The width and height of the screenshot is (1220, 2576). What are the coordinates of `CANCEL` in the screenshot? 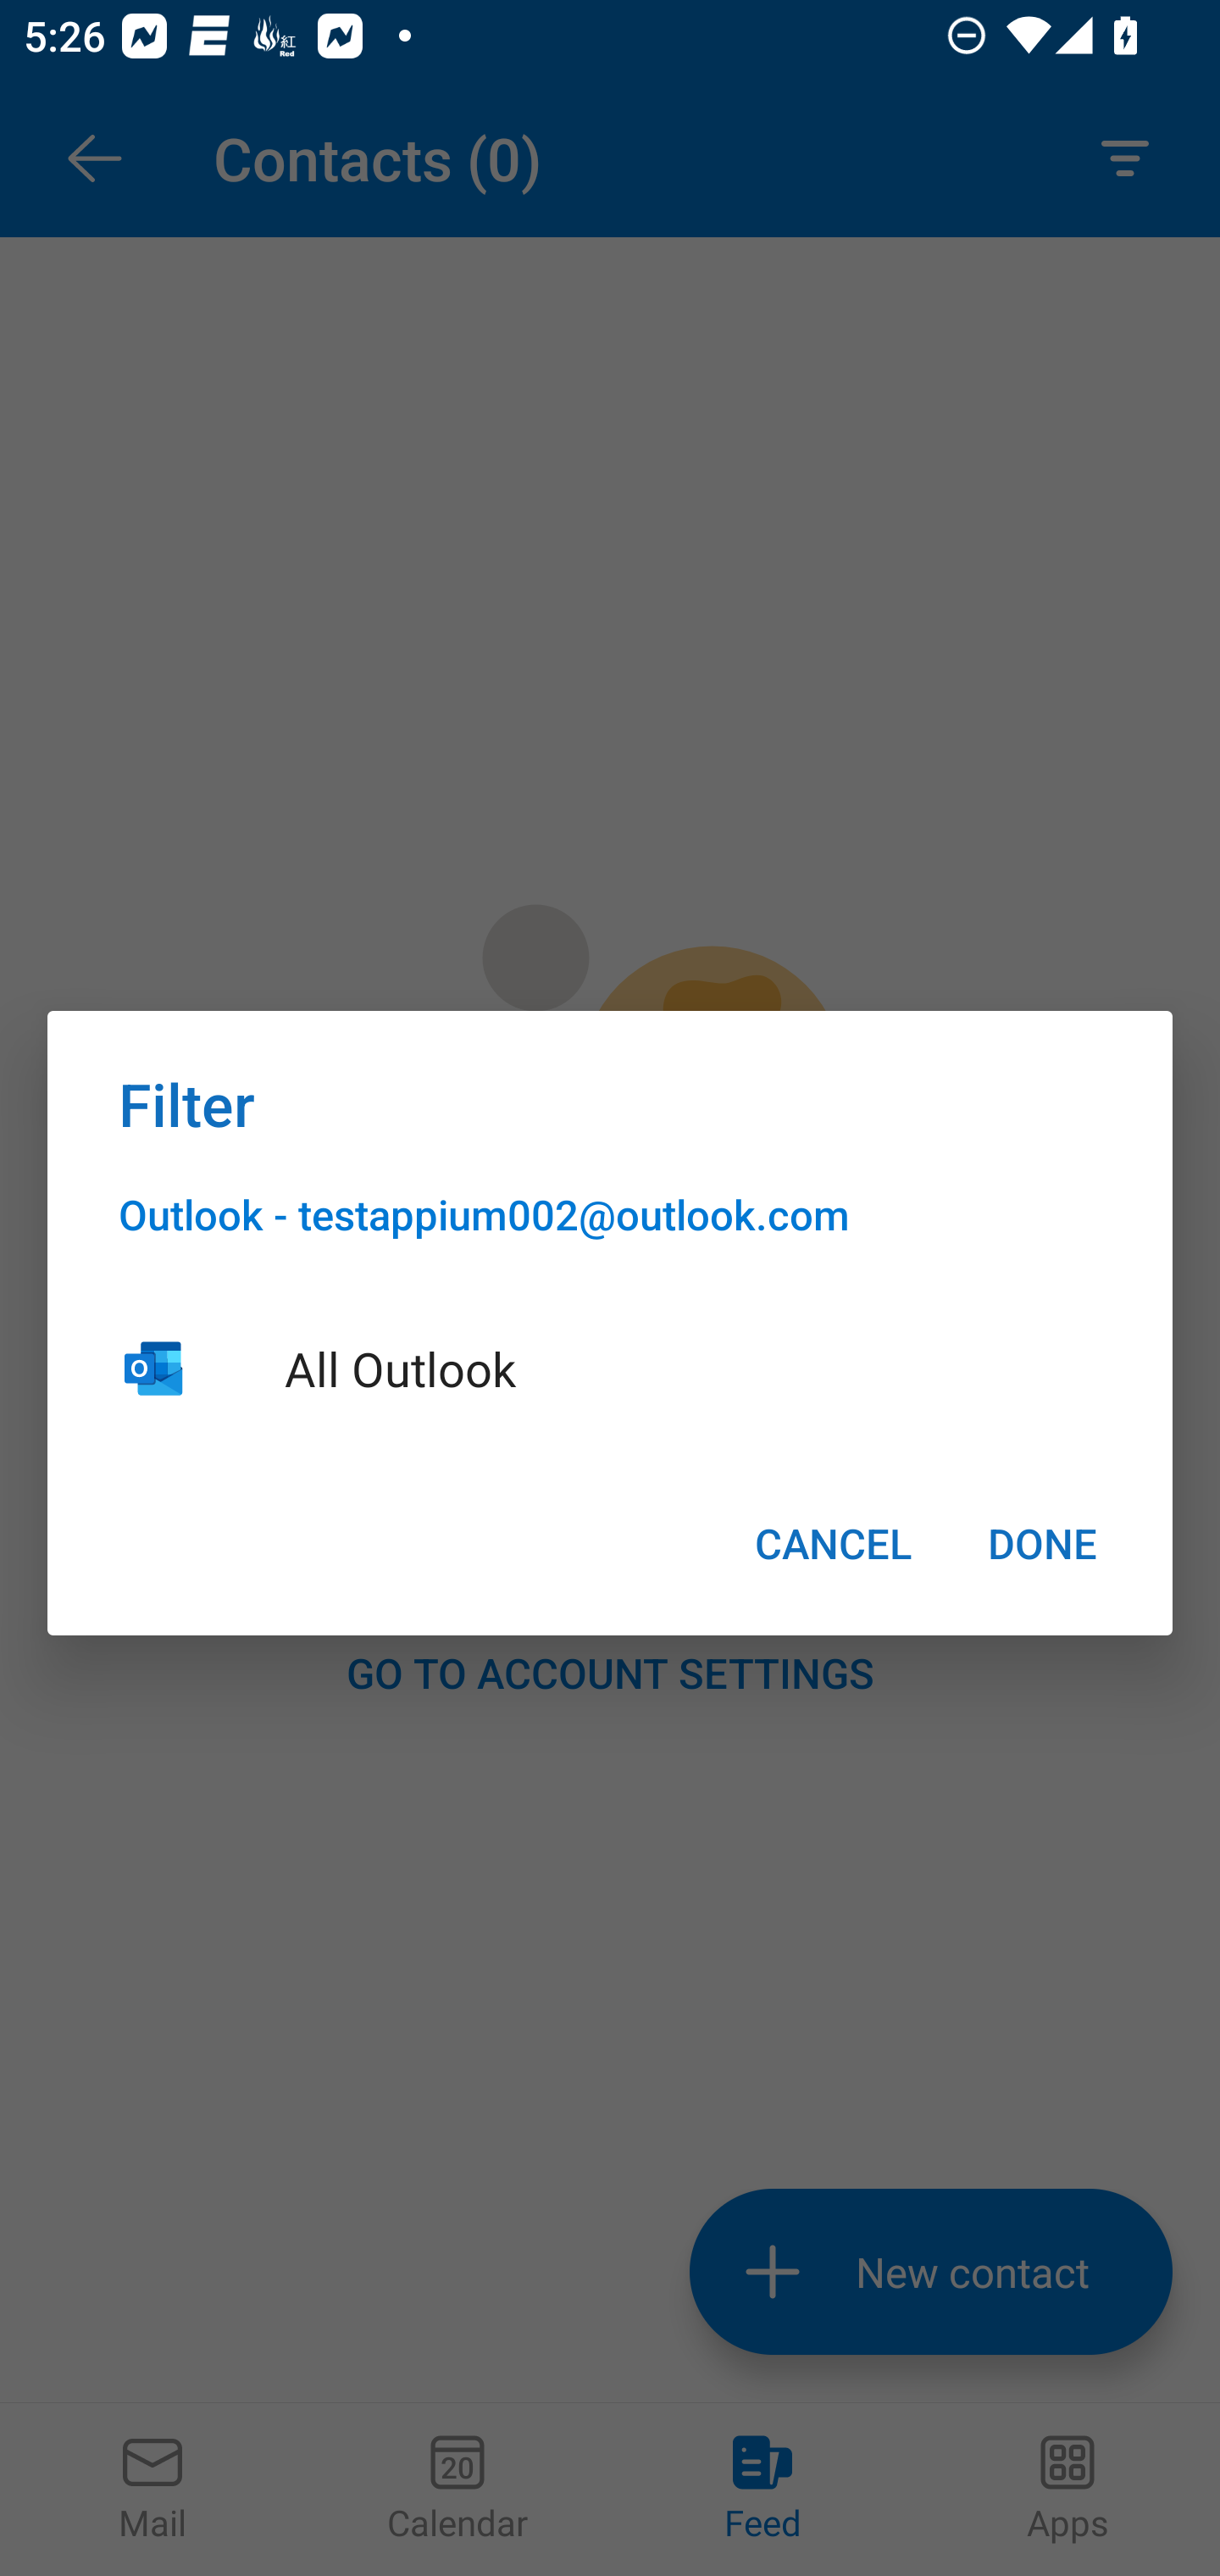 It's located at (833, 1542).